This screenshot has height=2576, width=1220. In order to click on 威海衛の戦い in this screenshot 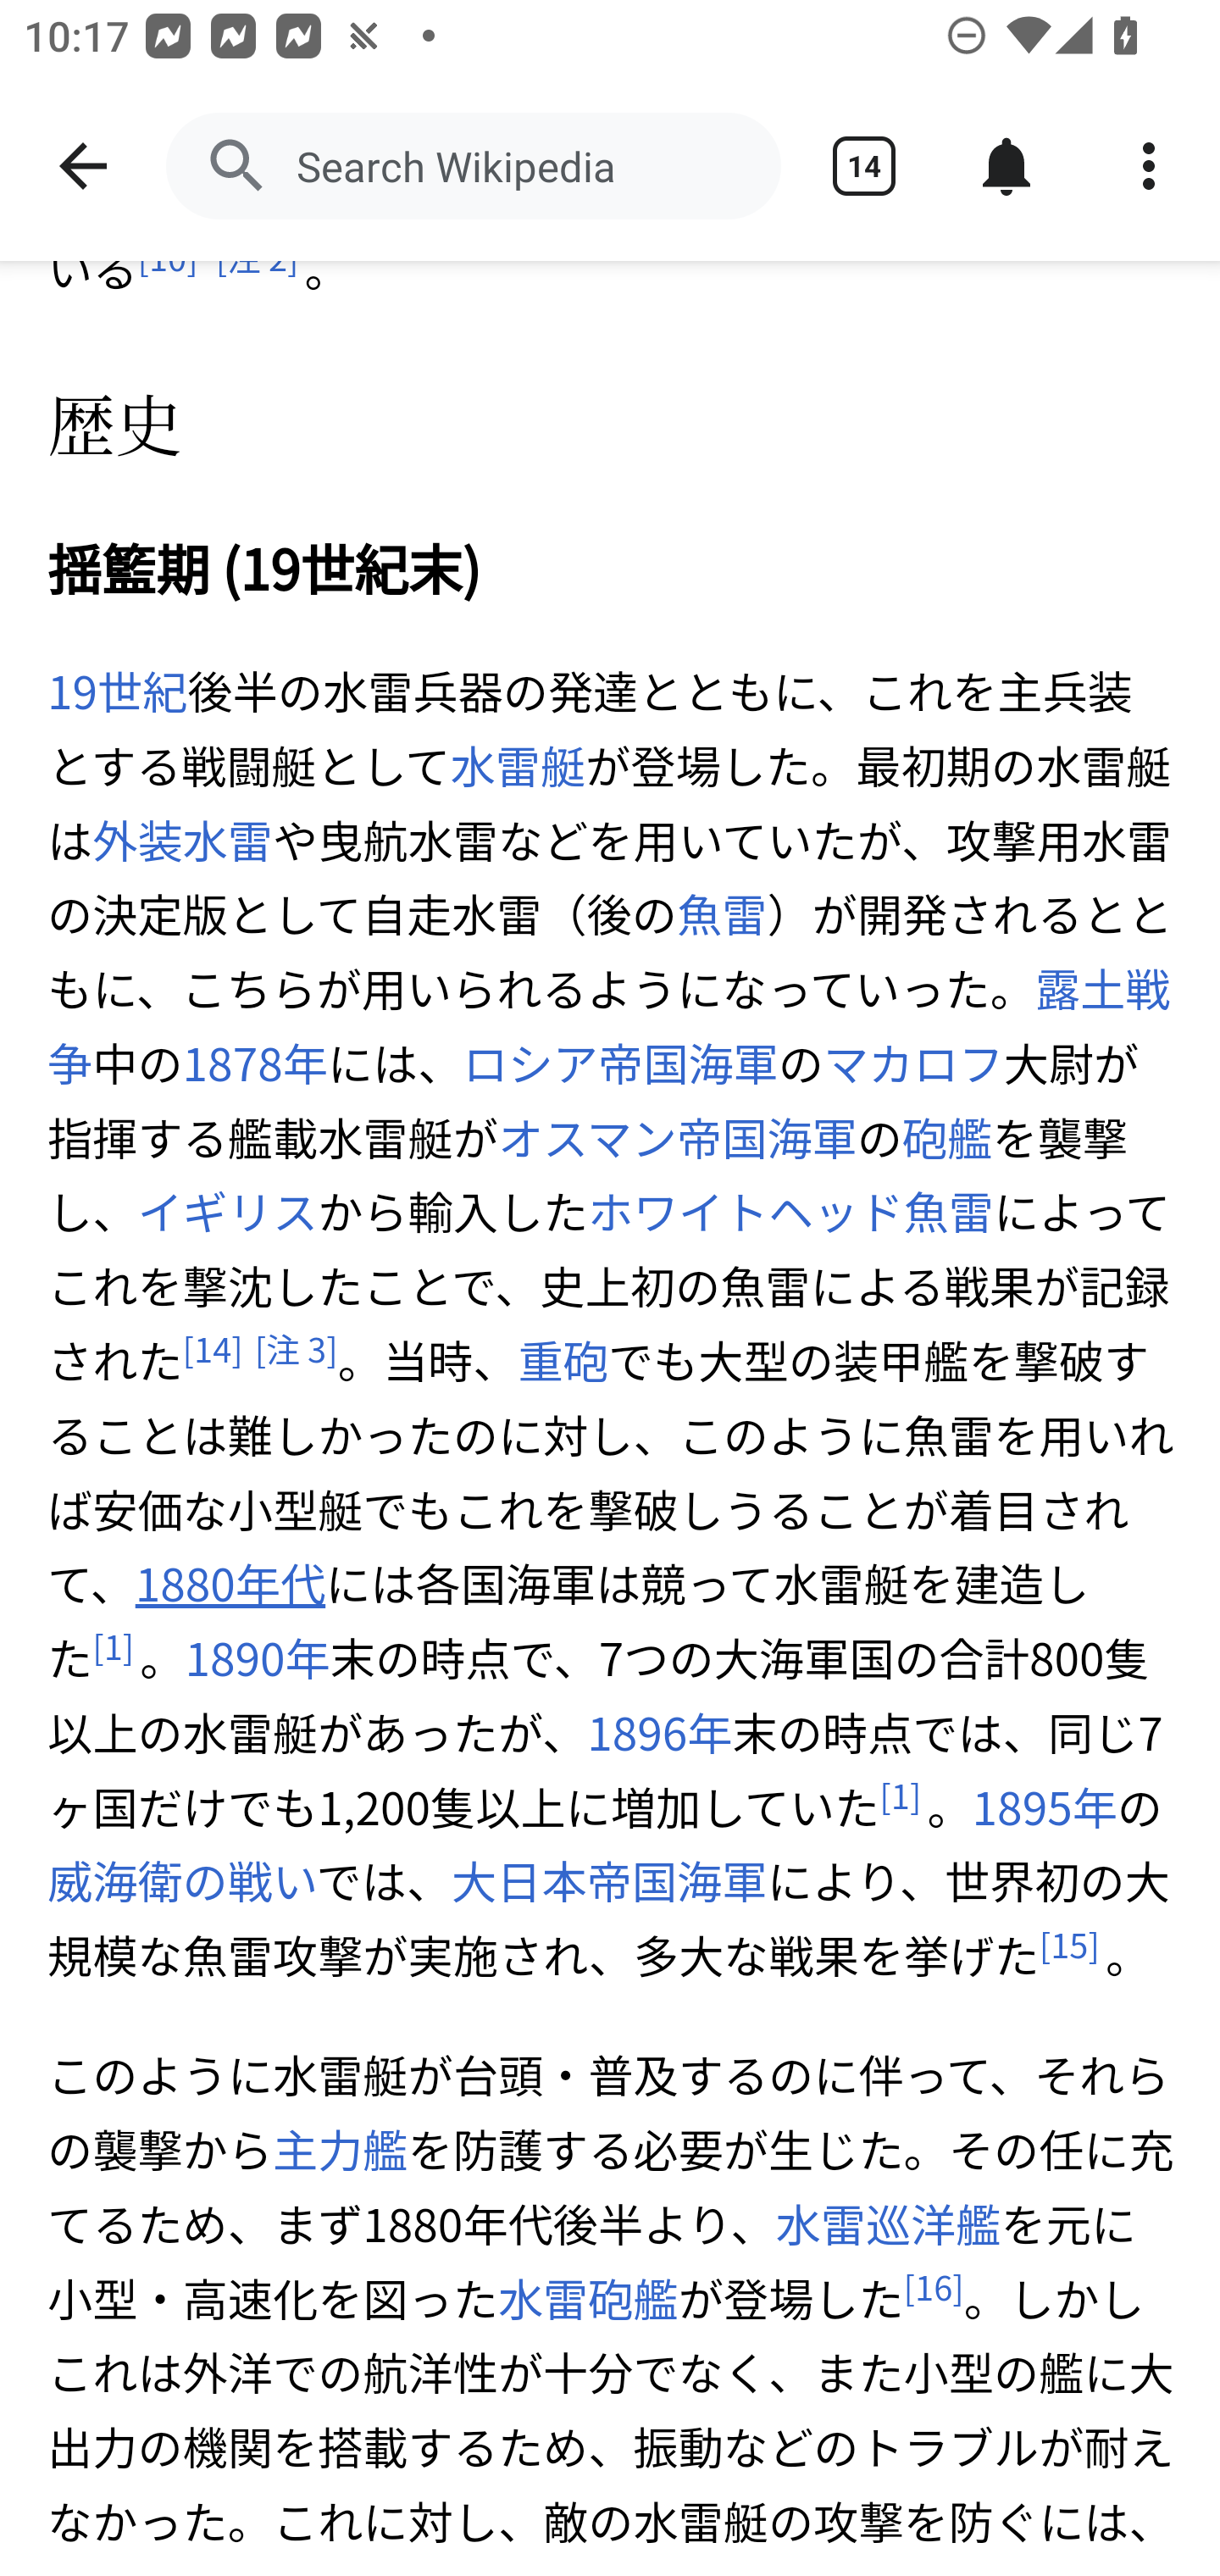, I will do `click(182, 1881)`.